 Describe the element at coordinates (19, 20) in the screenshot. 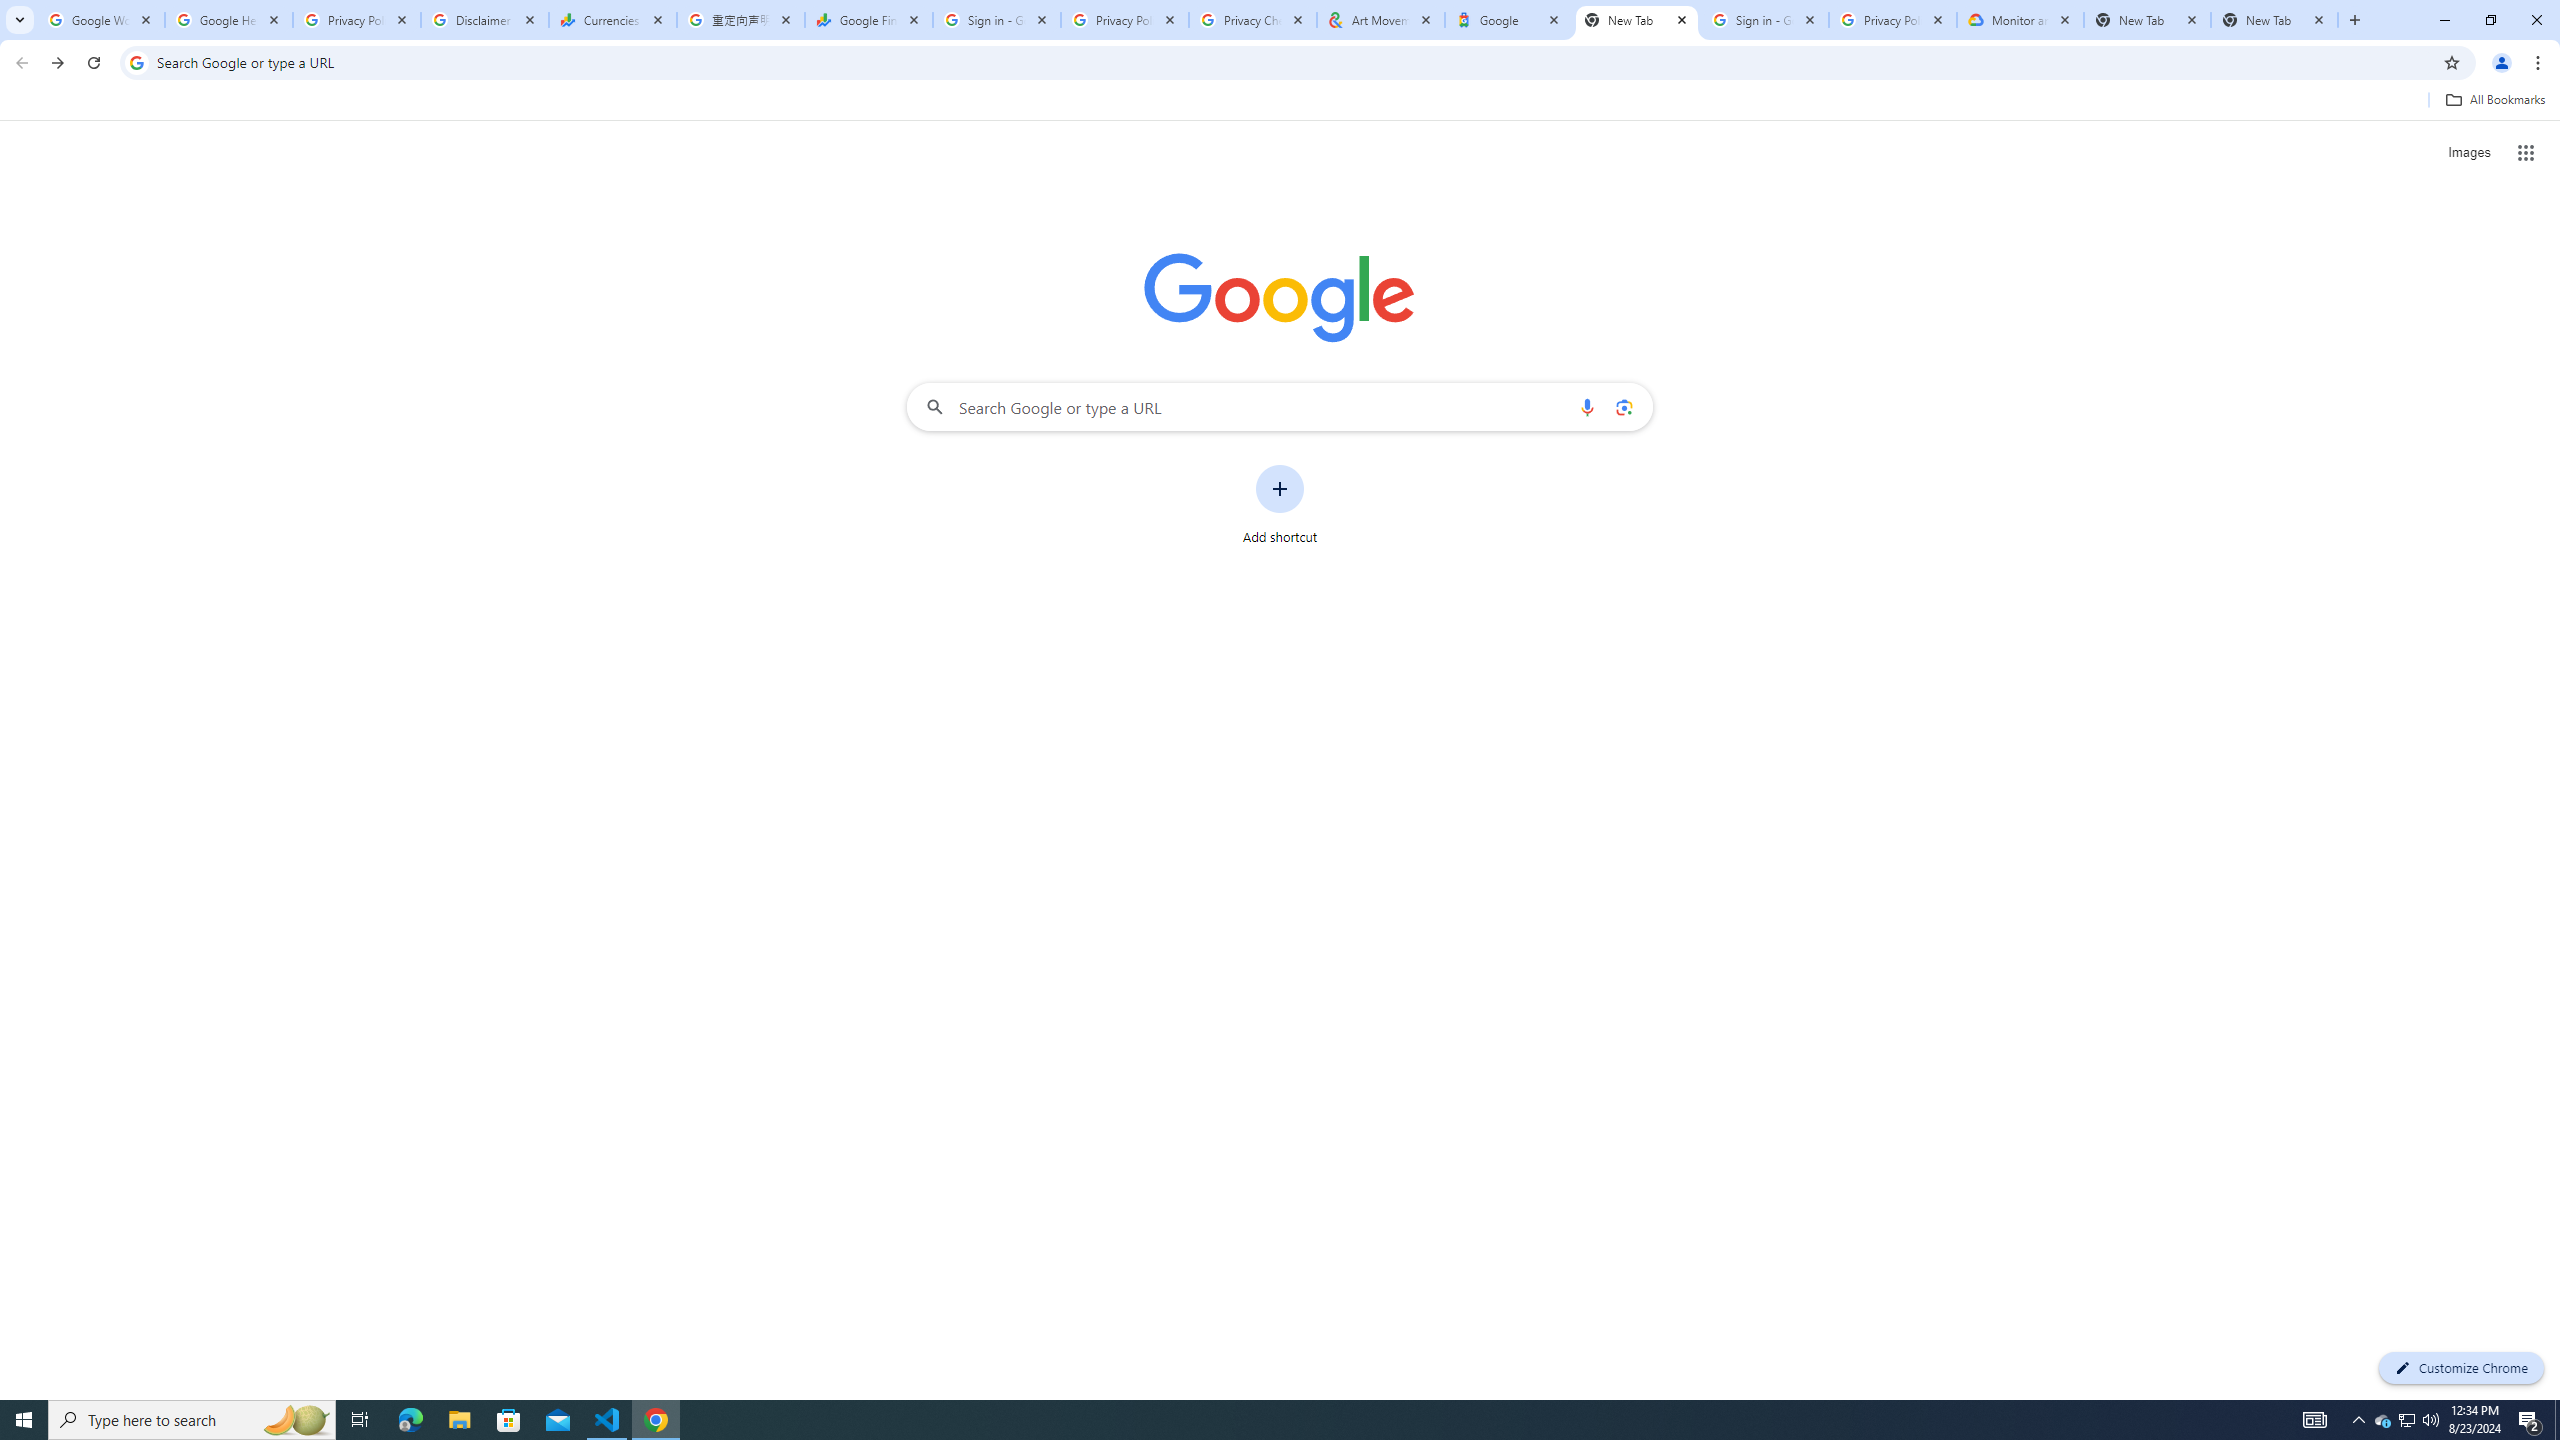

I see `Search tabs` at that location.